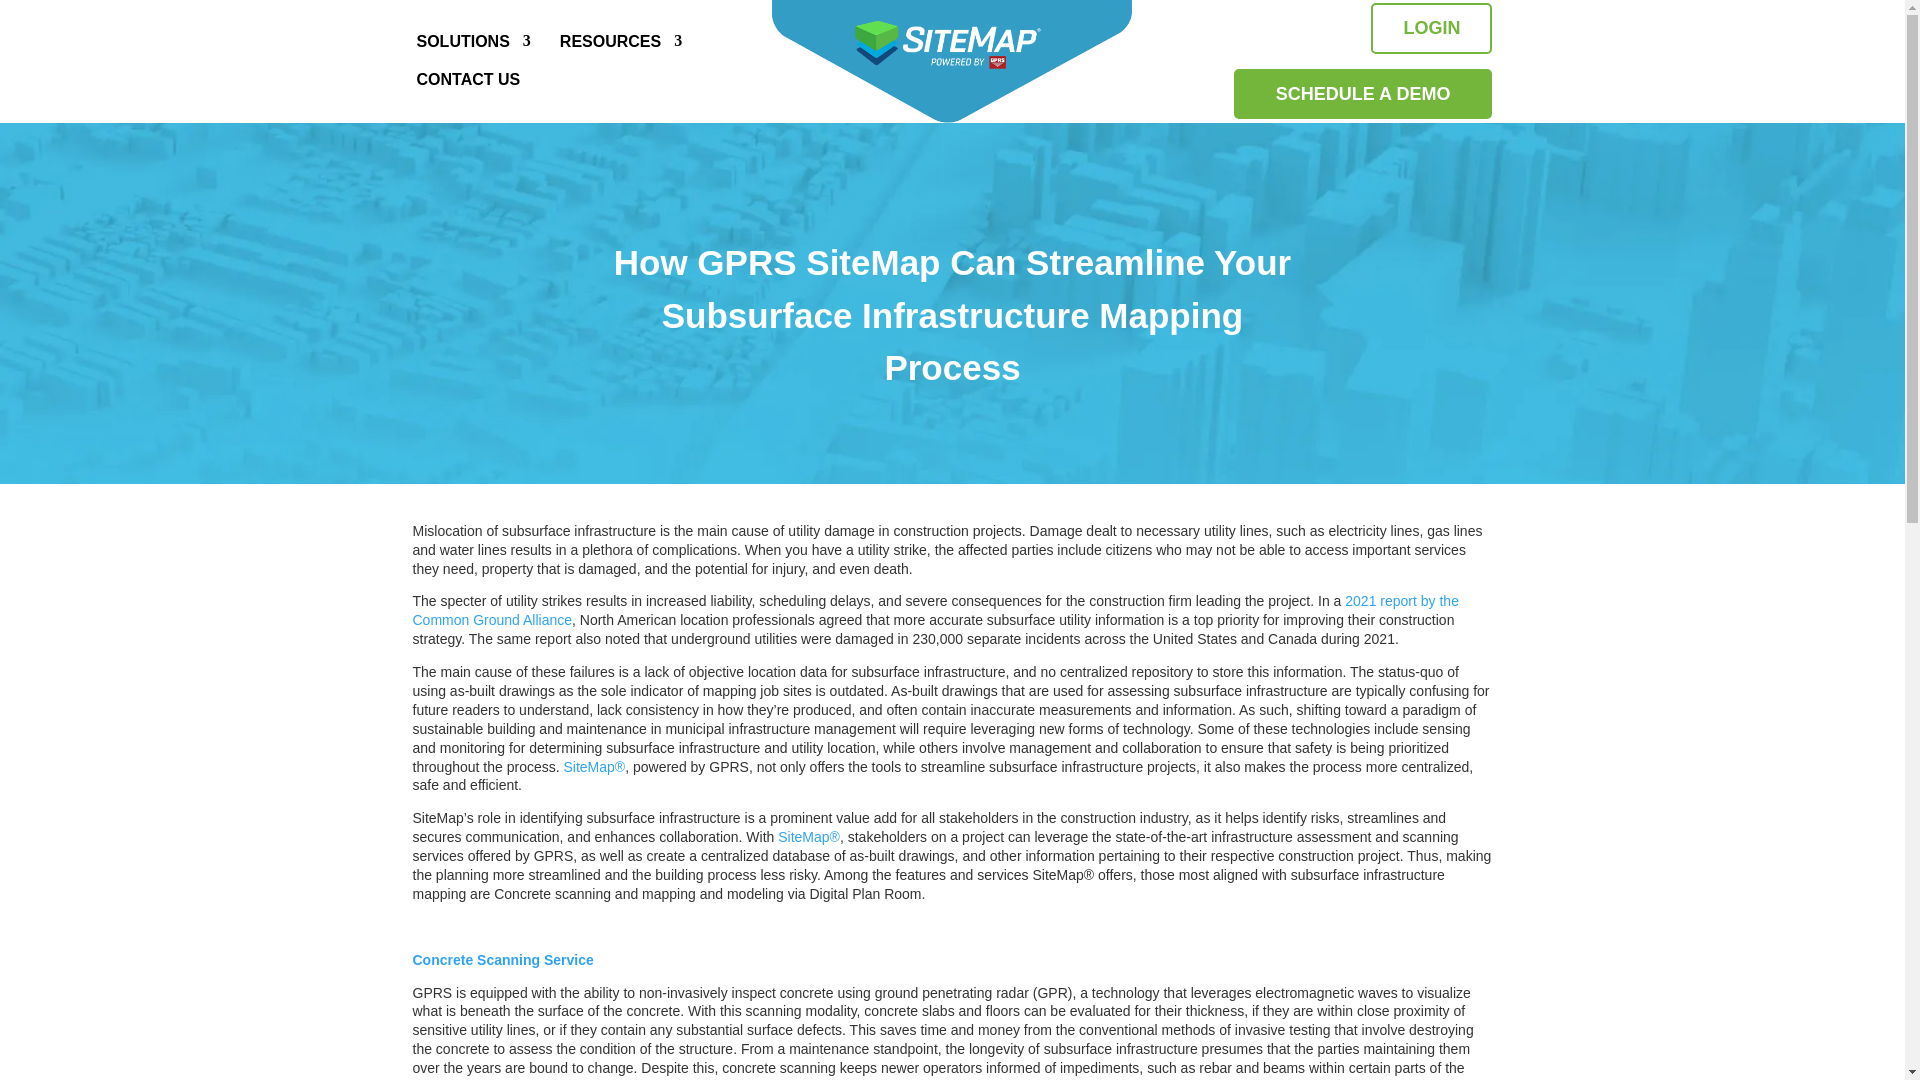 This screenshot has height=1080, width=1920. What do you see at coordinates (1364, 94) in the screenshot?
I see `SCHEDULE A DEMO` at bounding box center [1364, 94].